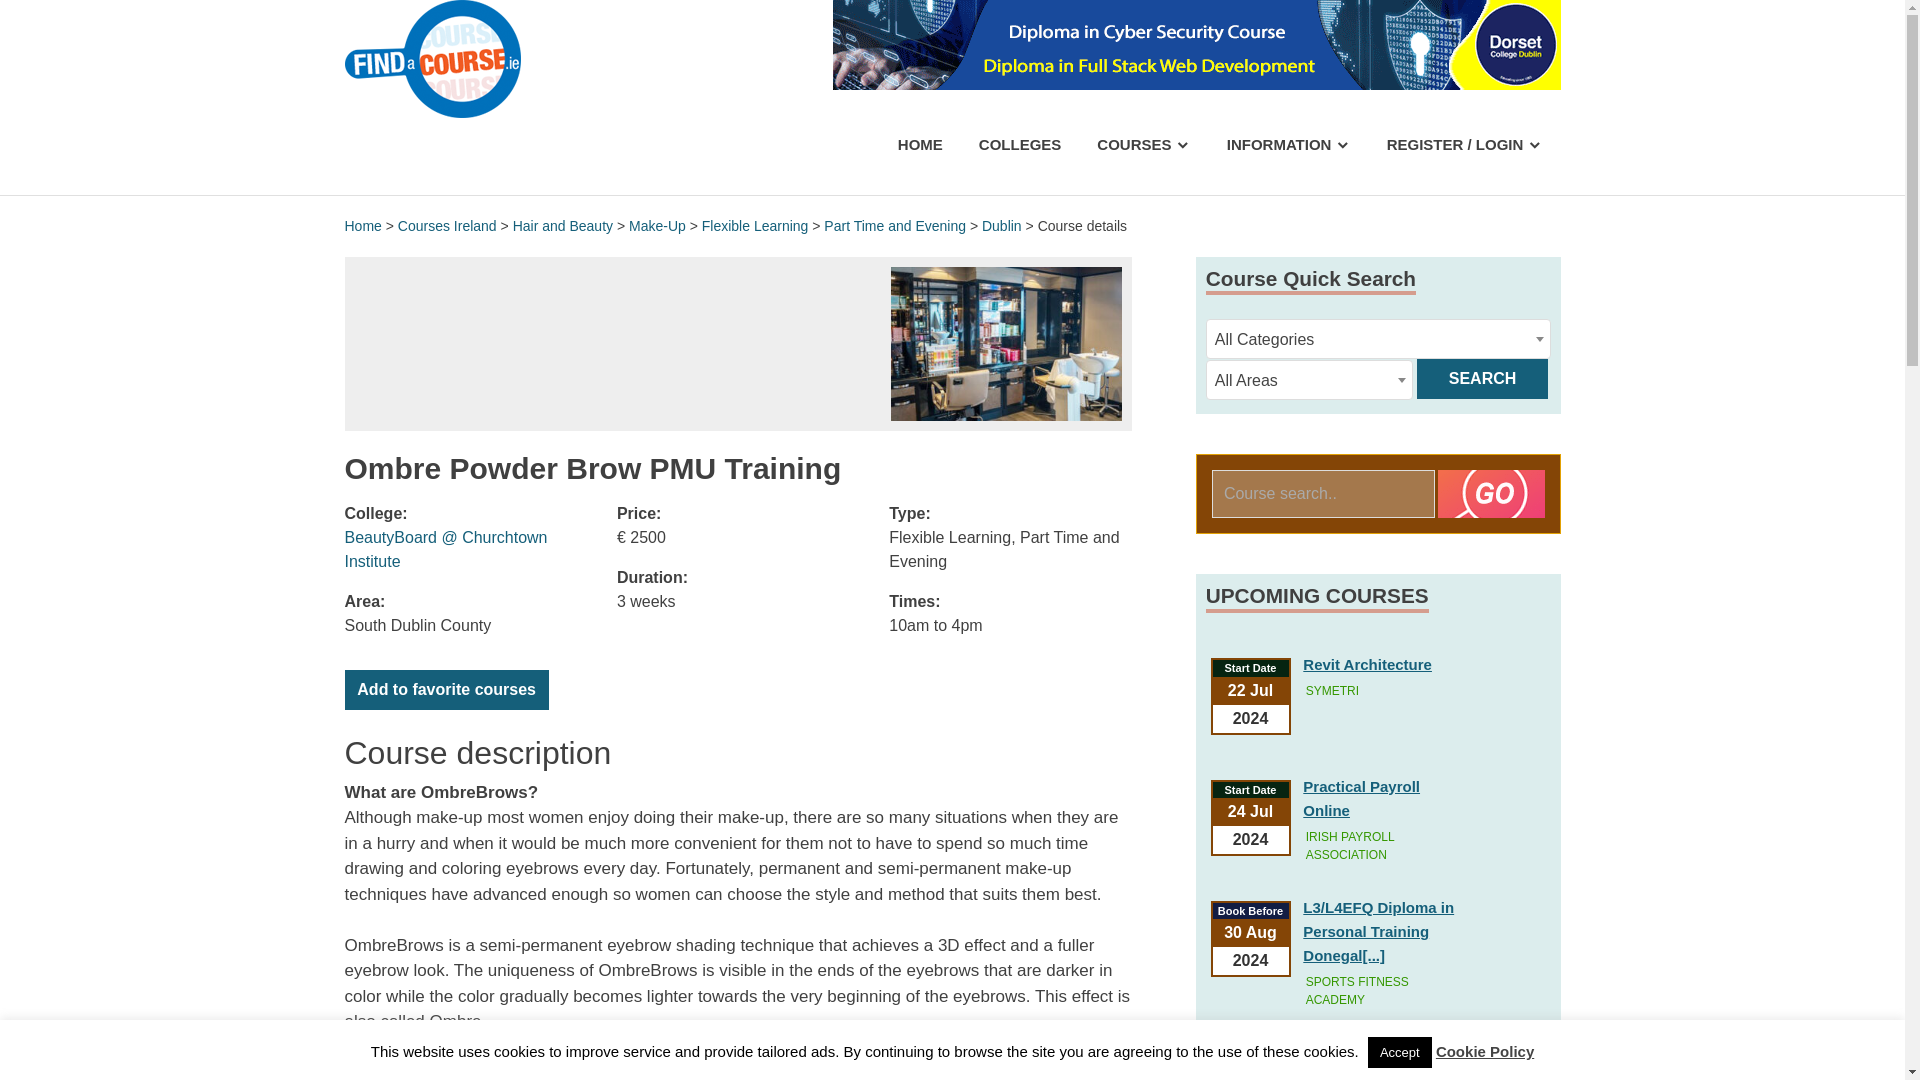  I want to click on Part Time and Evening, so click(894, 226).